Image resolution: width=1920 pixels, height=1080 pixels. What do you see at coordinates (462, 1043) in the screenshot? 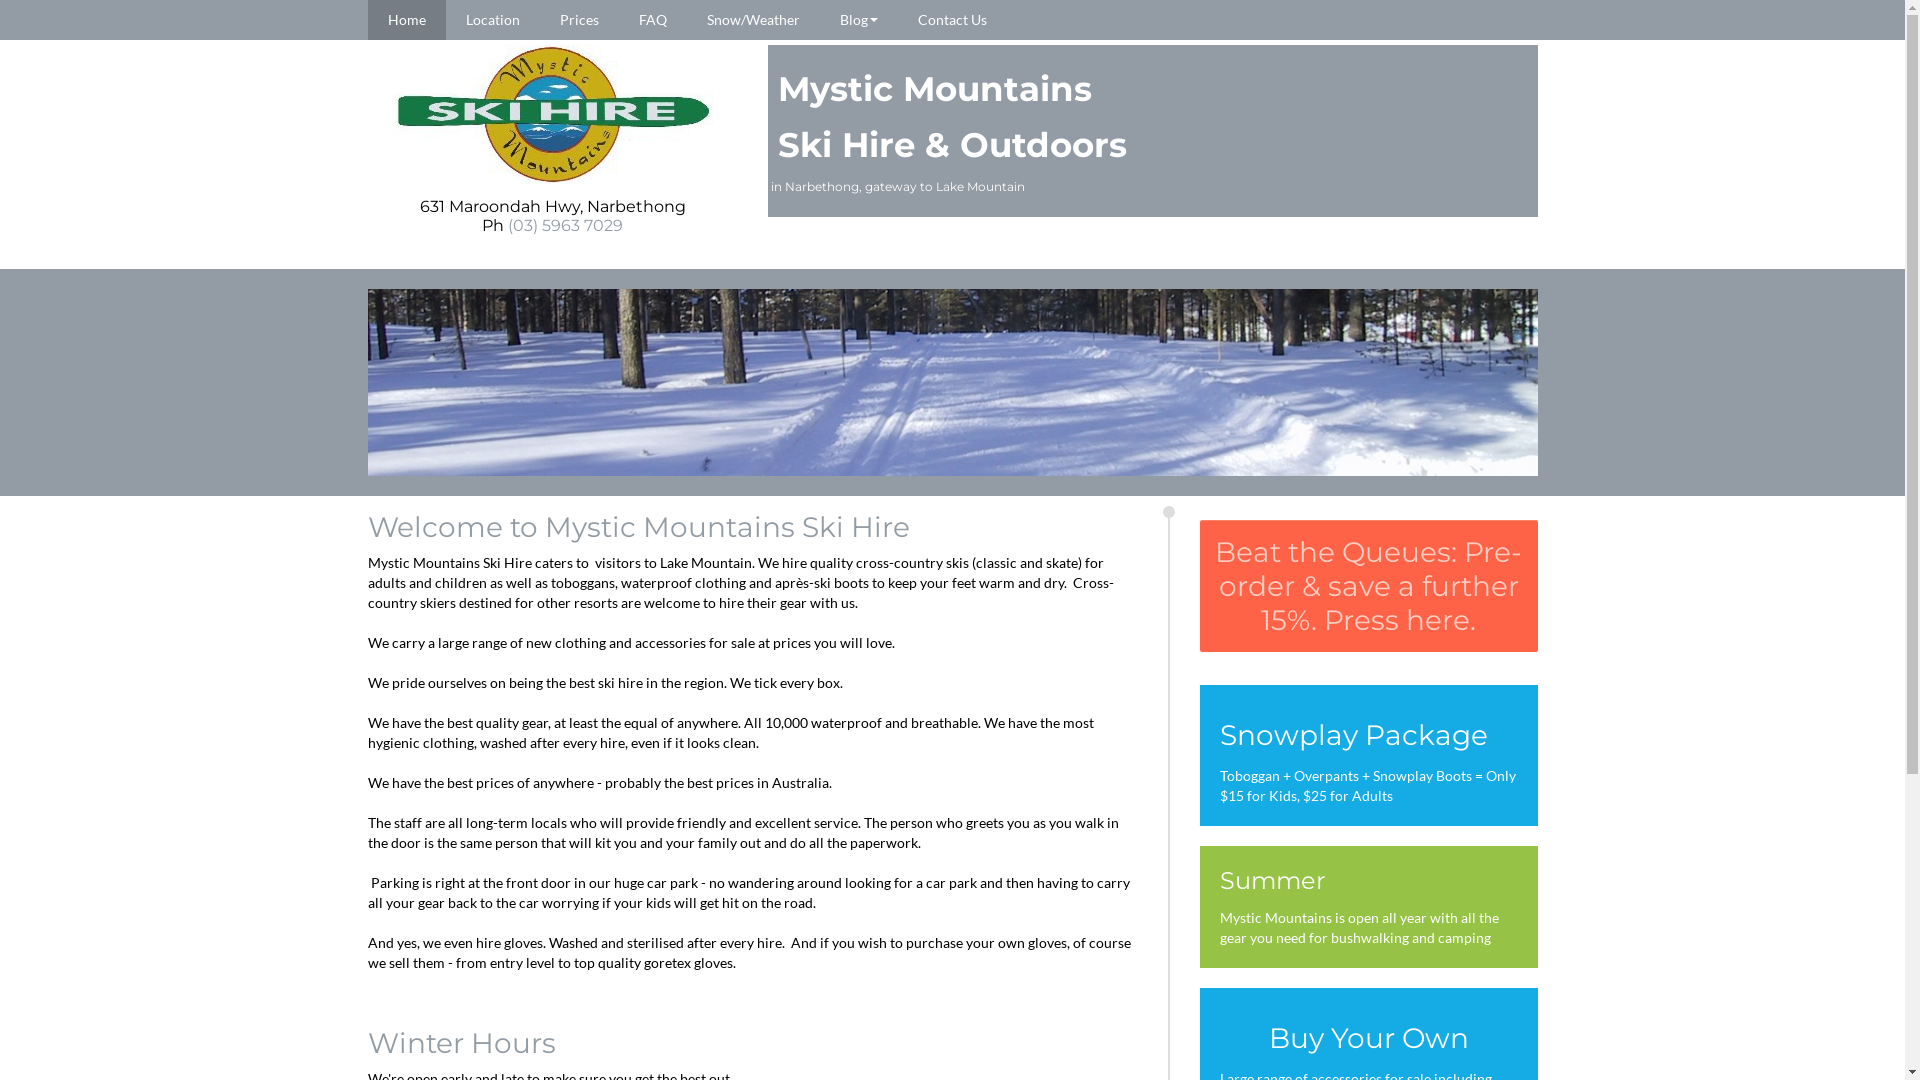
I see `Winter Hours` at bounding box center [462, 1043].